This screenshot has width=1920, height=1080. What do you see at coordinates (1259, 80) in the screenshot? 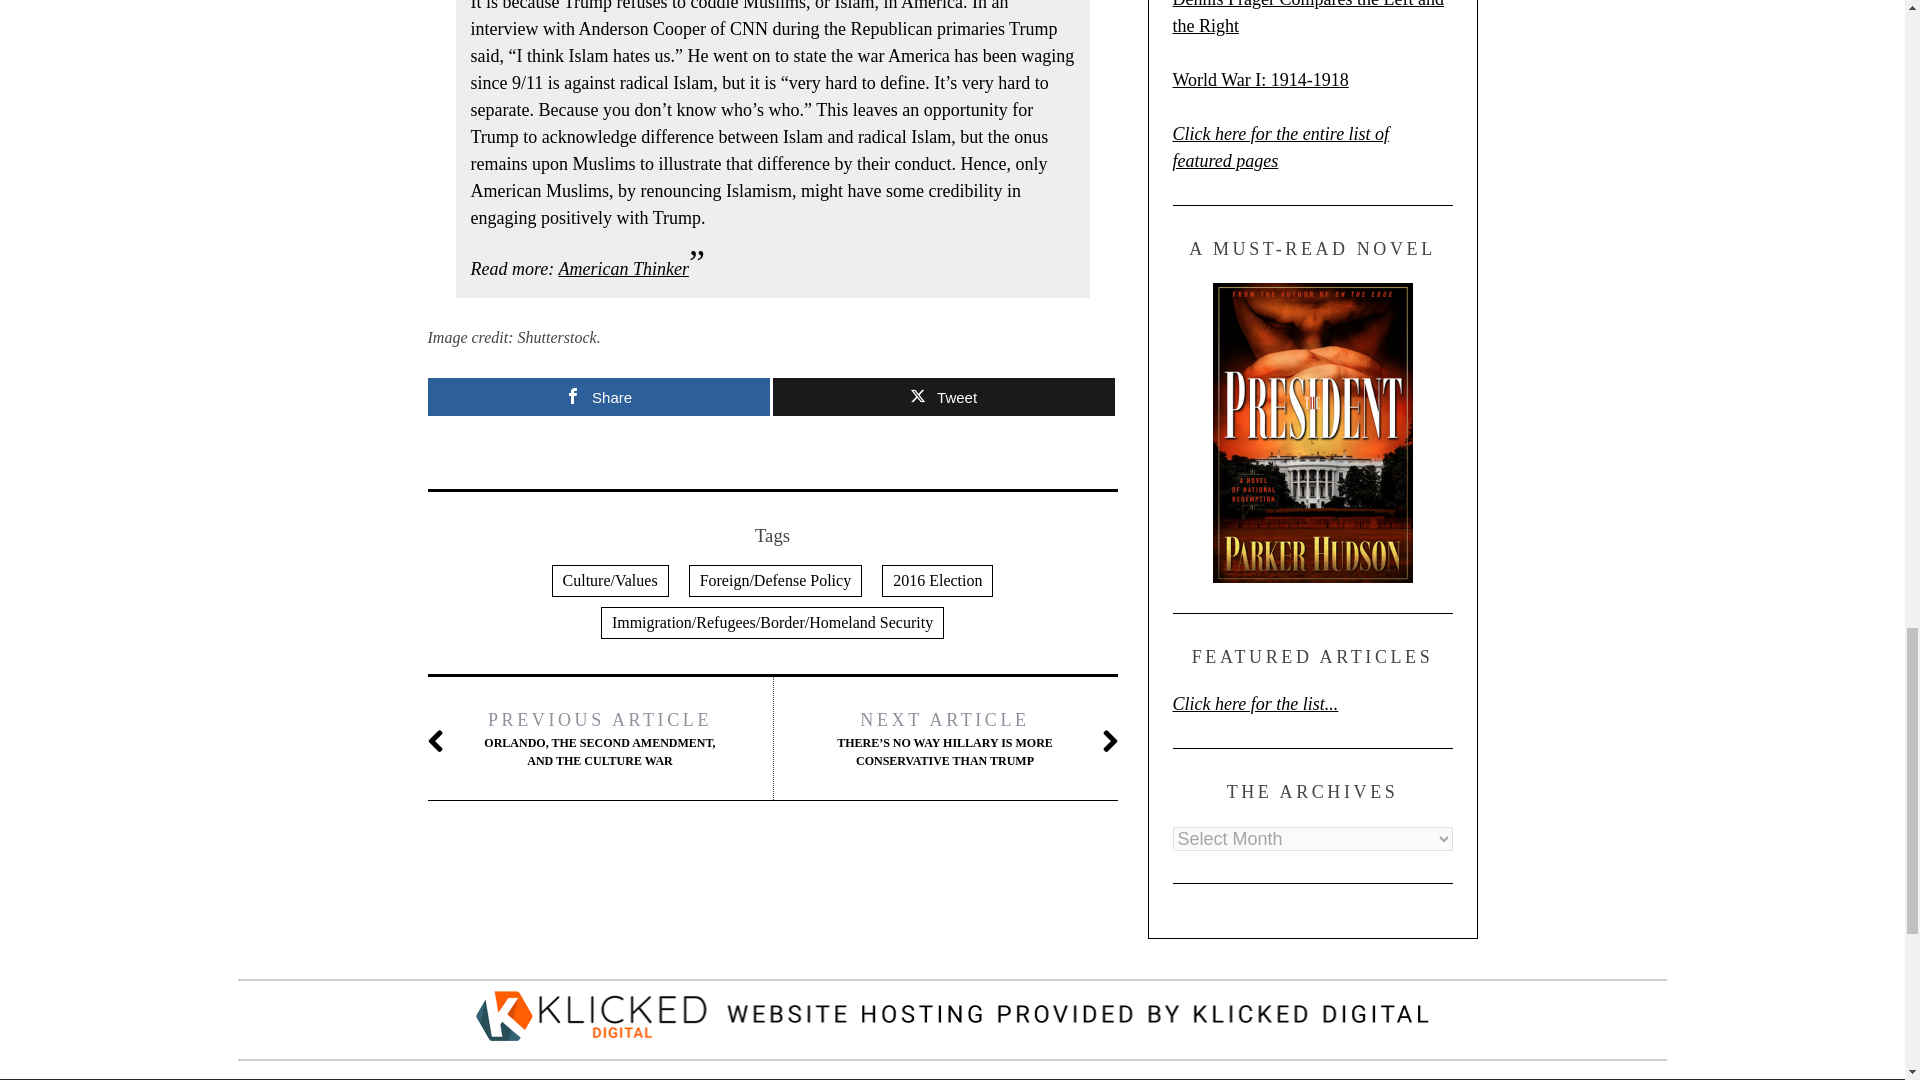
I see `World War I: 1914-1918` at bounding box center [1259, 80].